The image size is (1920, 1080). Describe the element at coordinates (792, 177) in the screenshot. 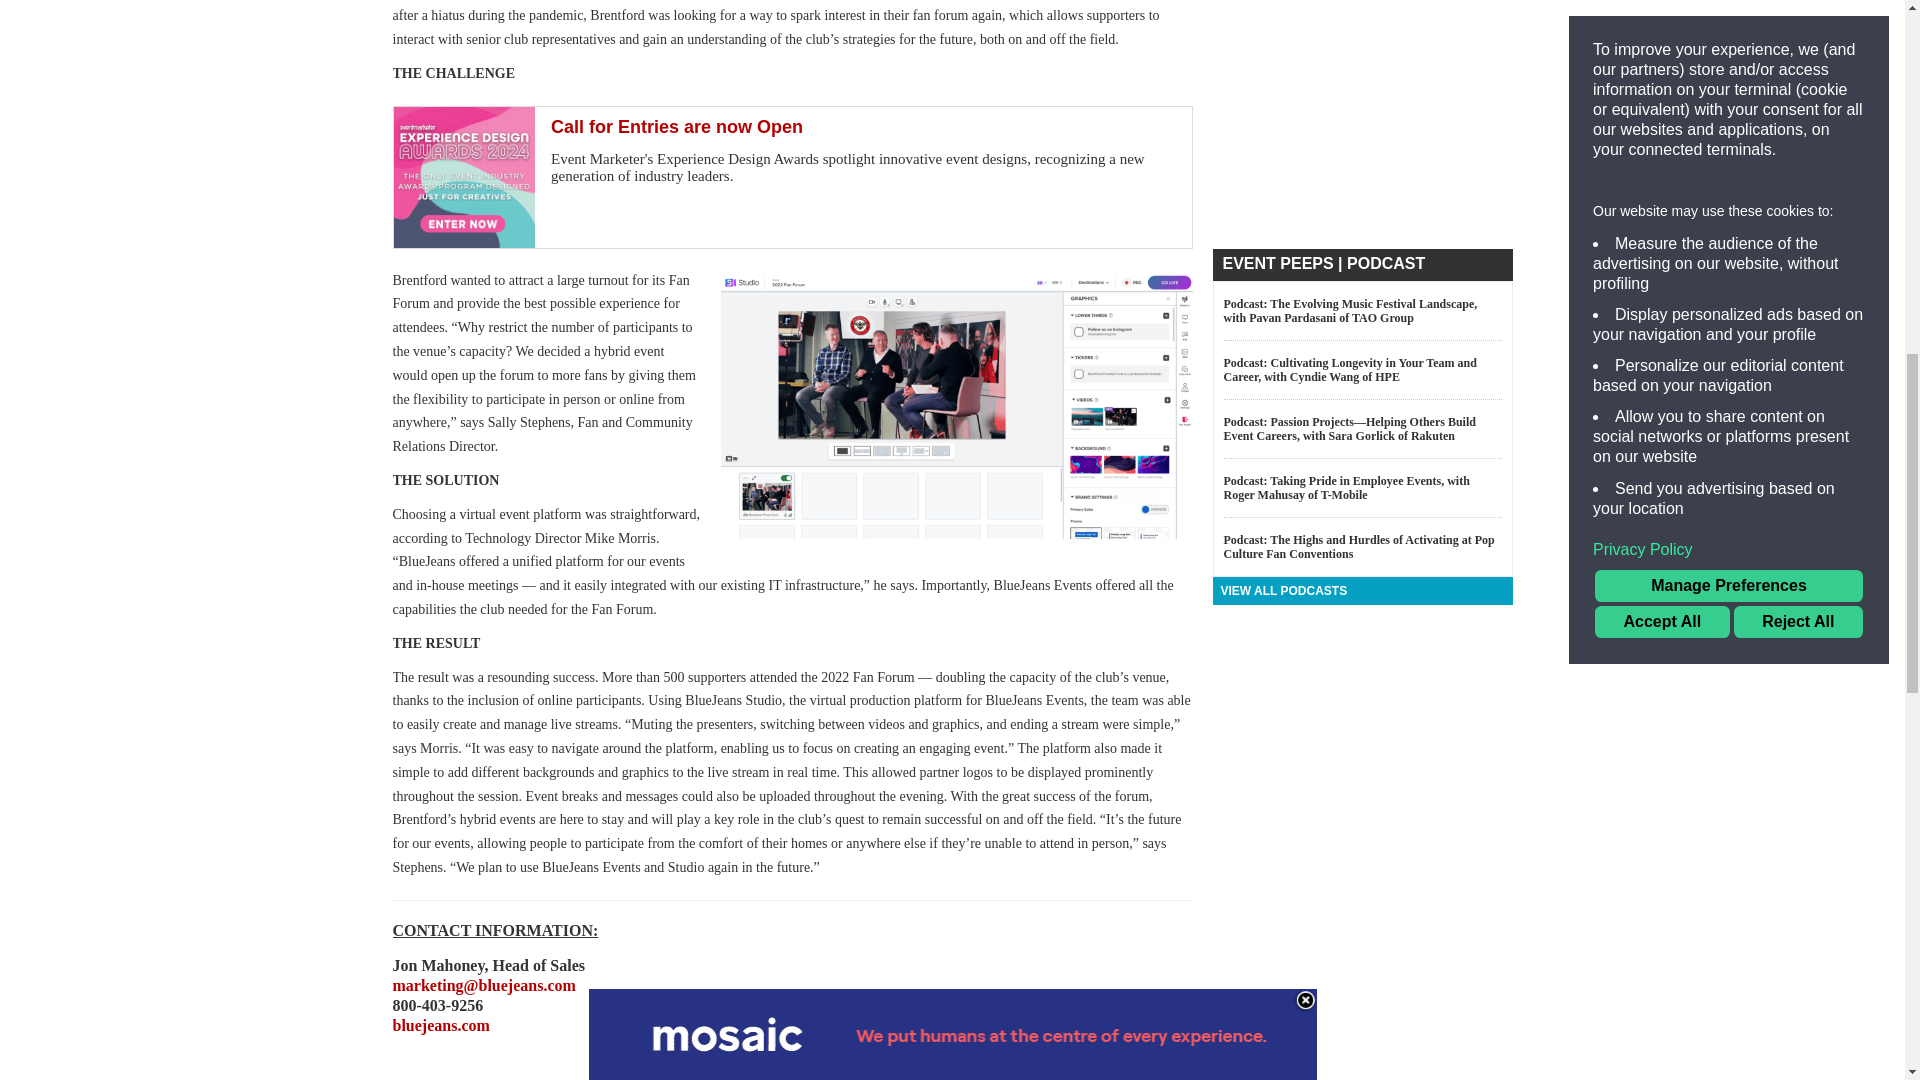

I see `3rd party ad content` at that location.